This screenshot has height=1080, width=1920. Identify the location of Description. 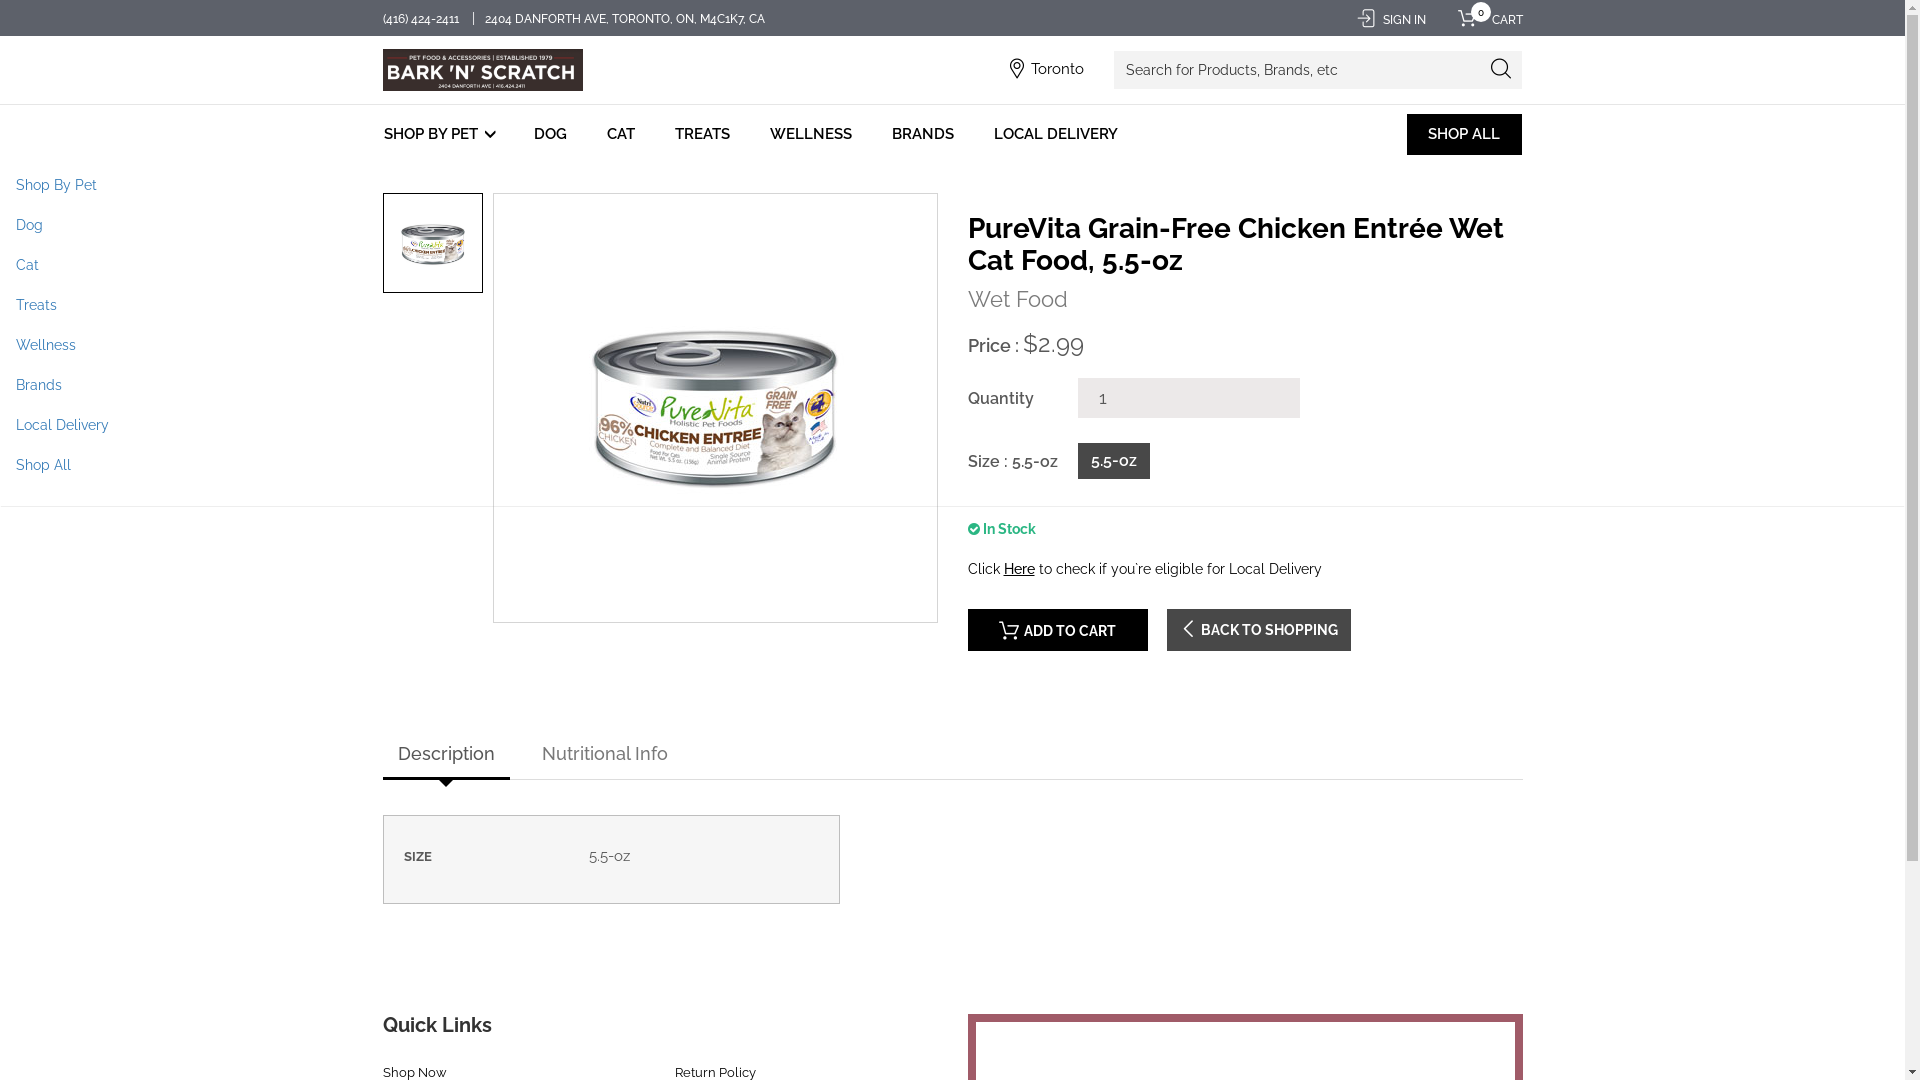
(445, 756).